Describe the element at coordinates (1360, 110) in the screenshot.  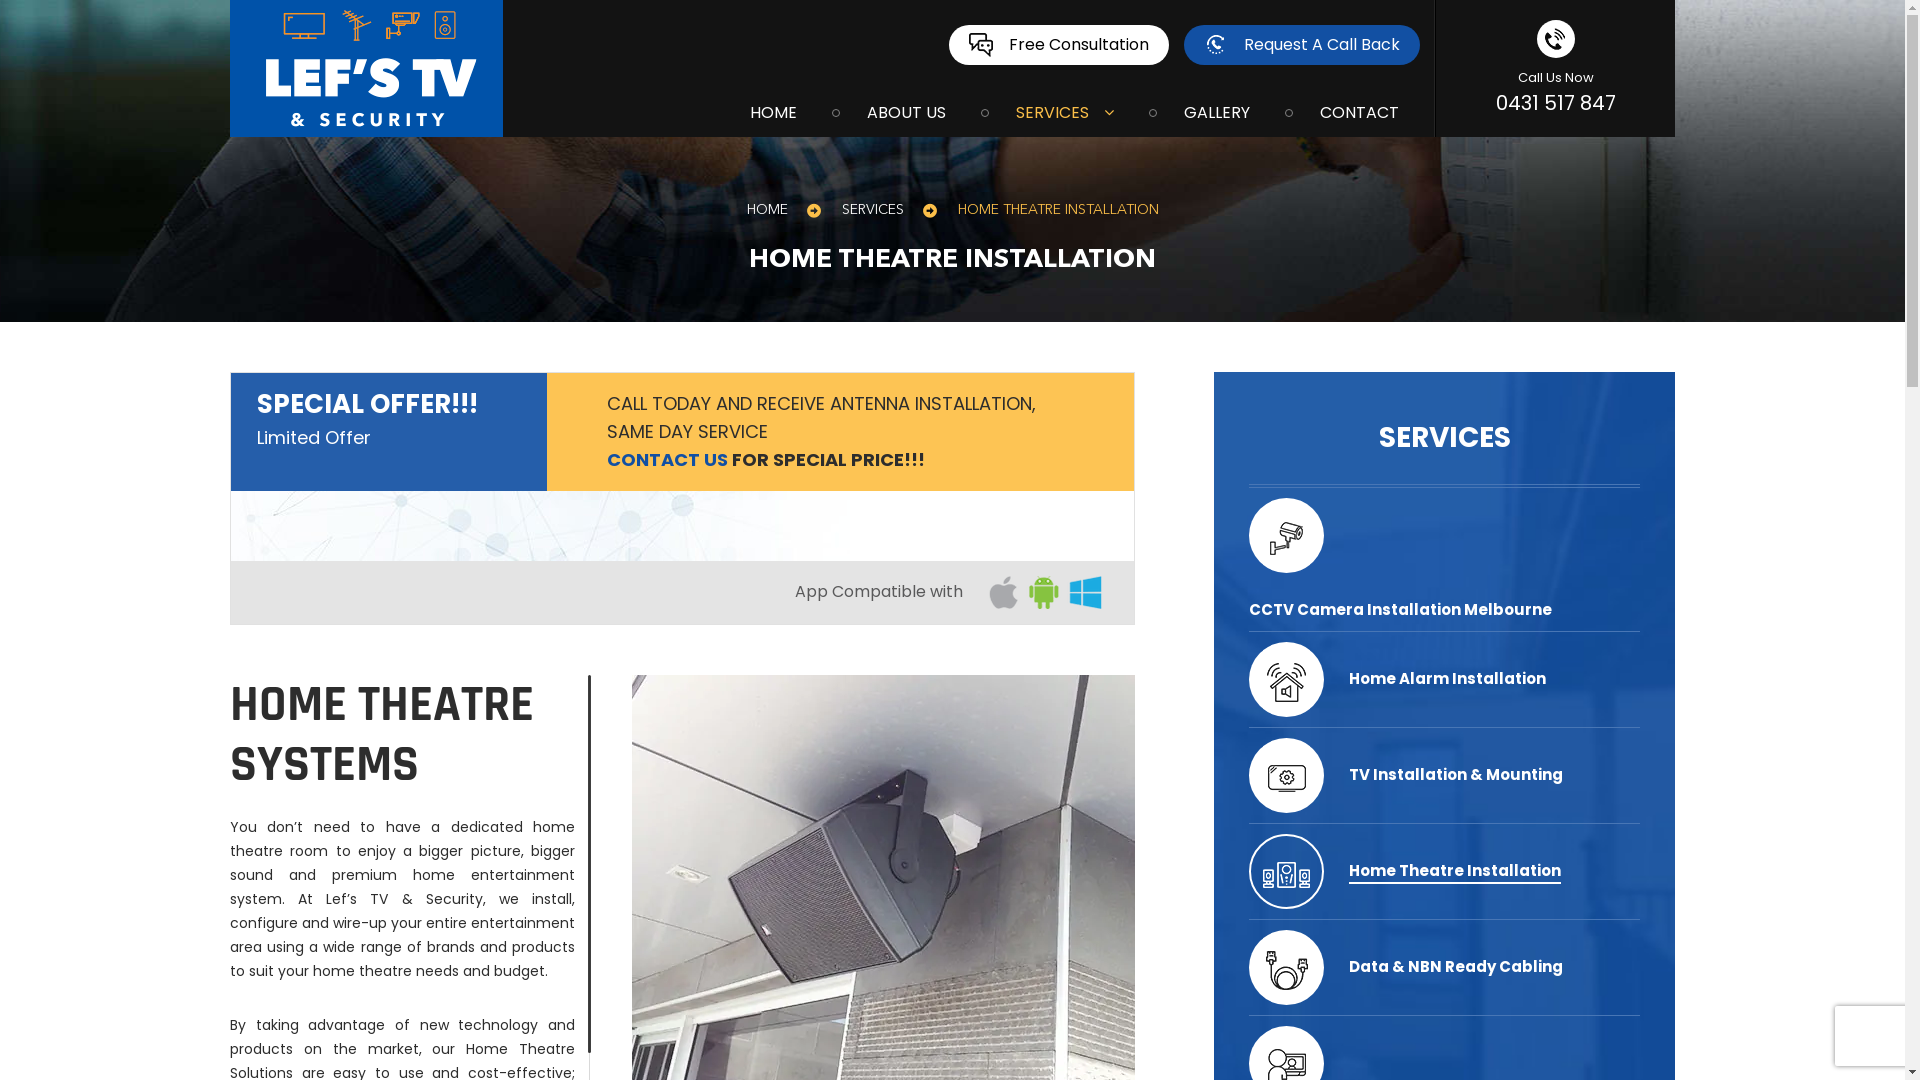
I see `CONTACT` at that location.